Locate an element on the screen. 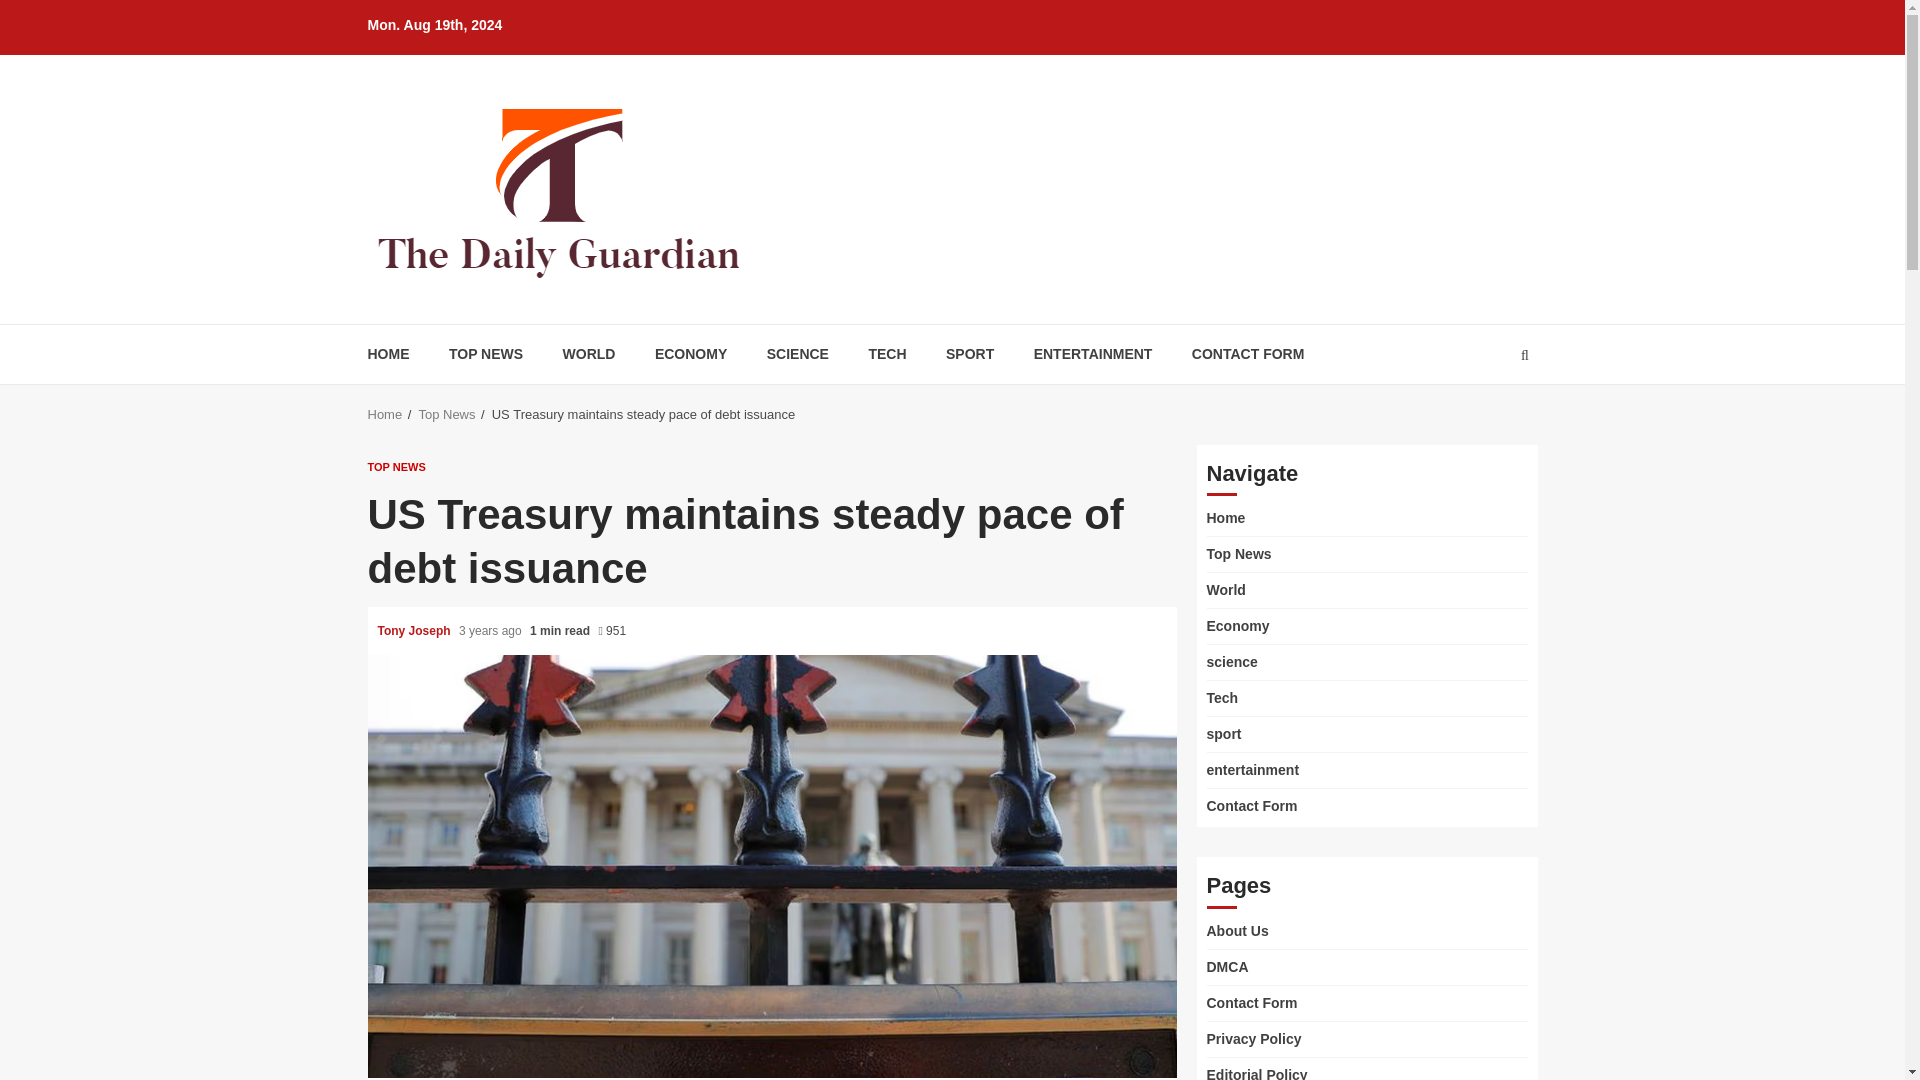  WORLD is located at coordinates (589, 354).